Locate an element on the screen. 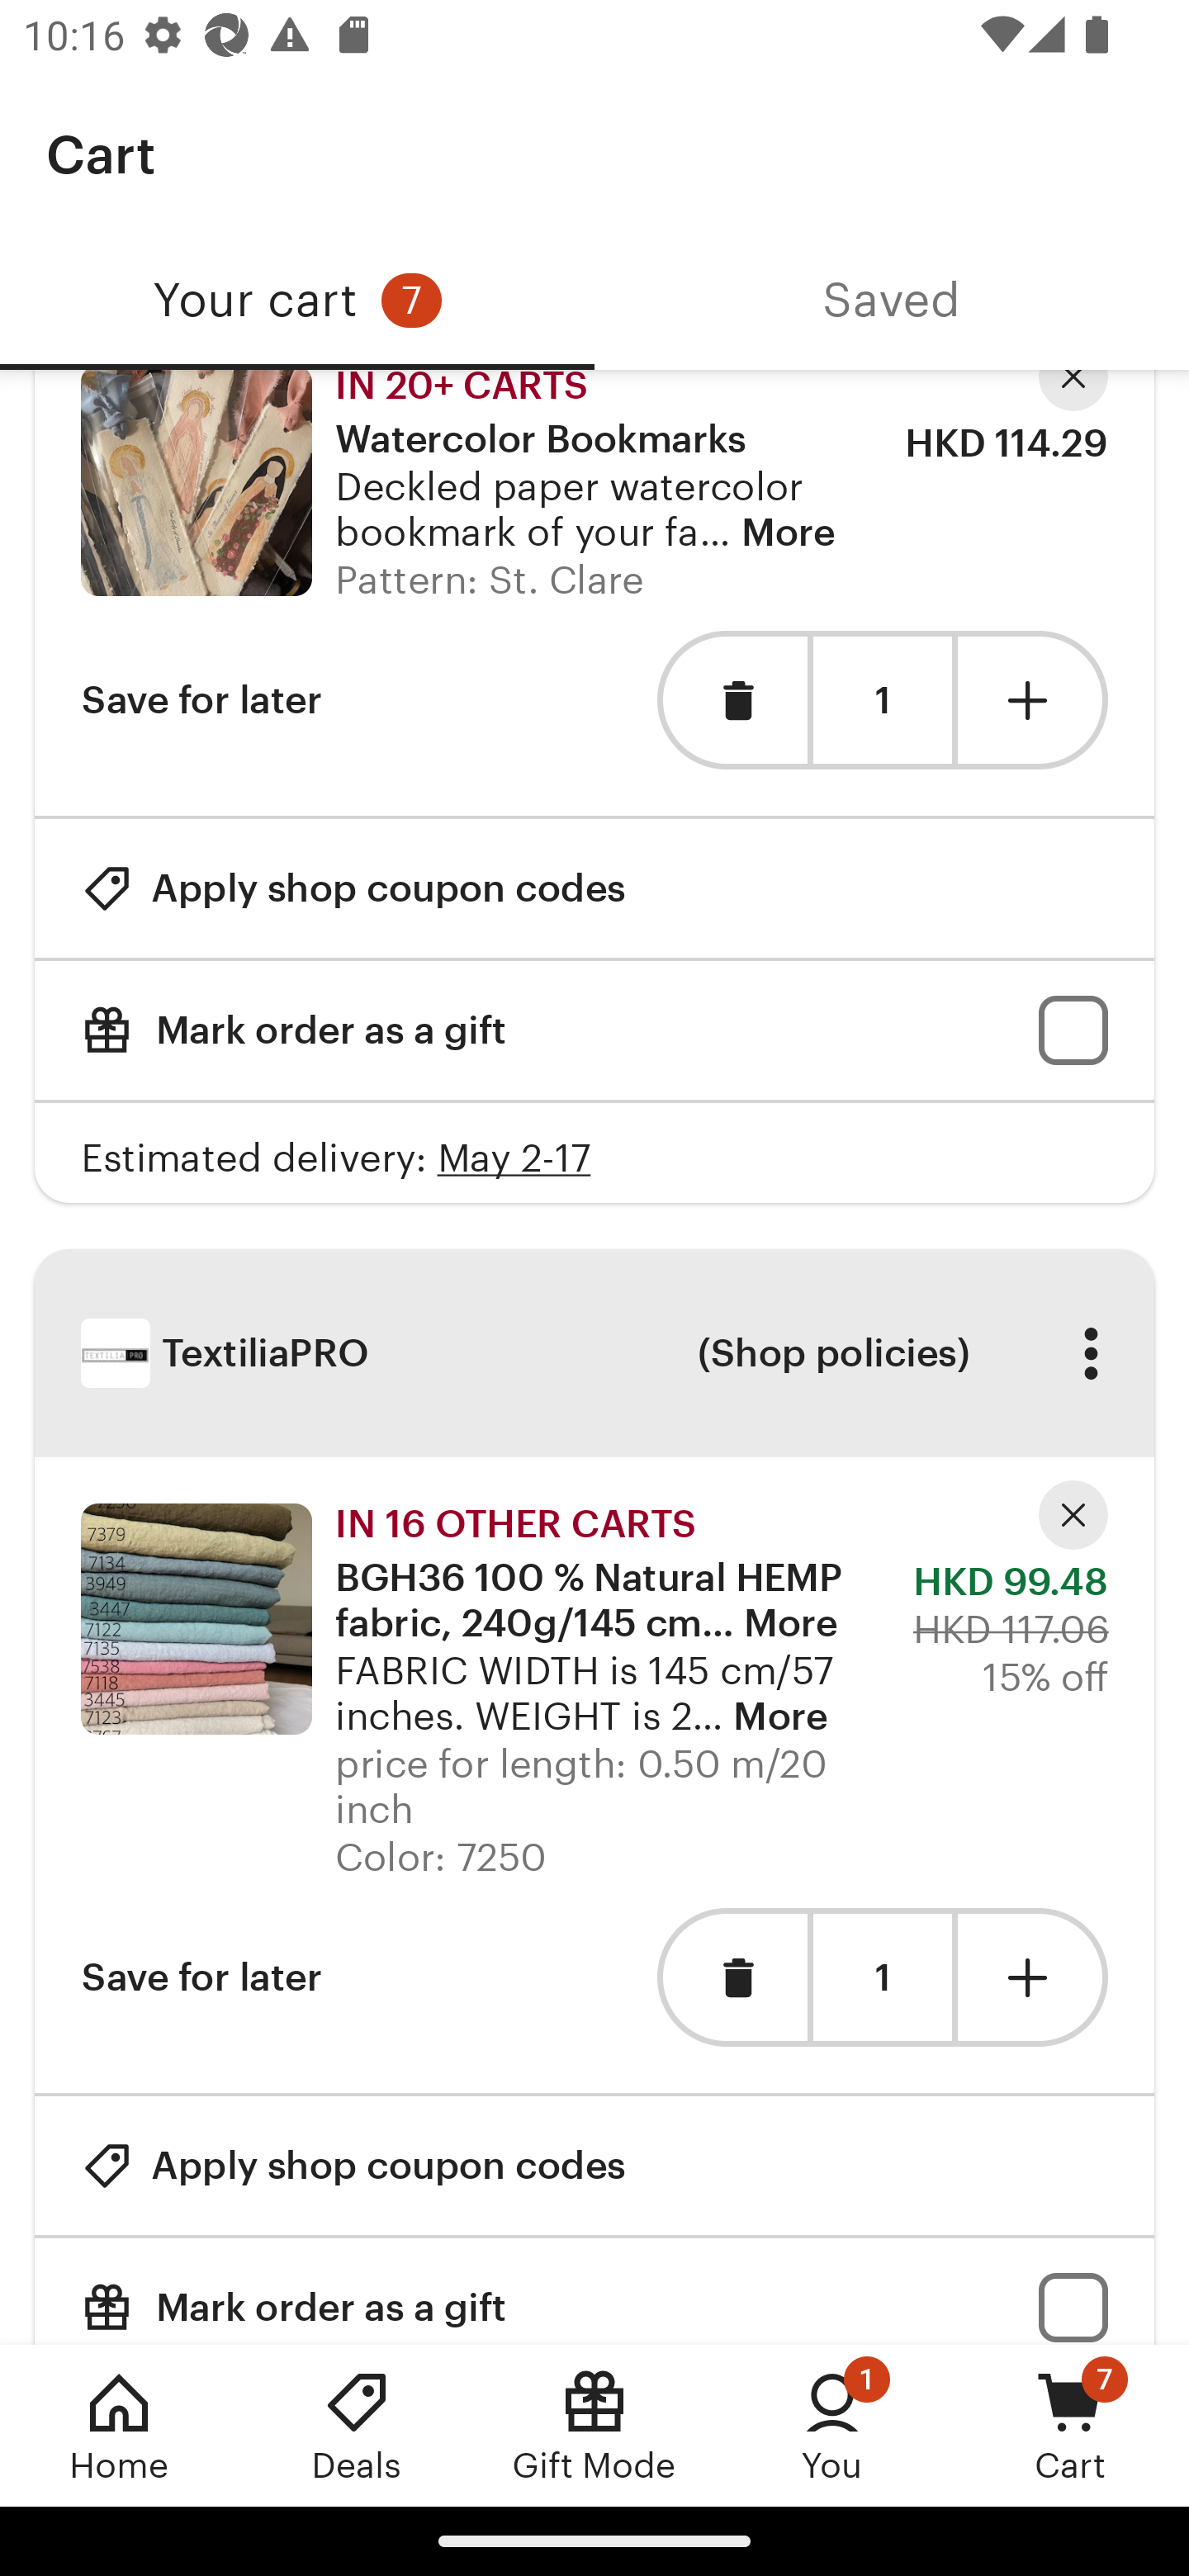 The image size is (1189, 2576). Mark order as a gift is located at coordinates (594, 2291).